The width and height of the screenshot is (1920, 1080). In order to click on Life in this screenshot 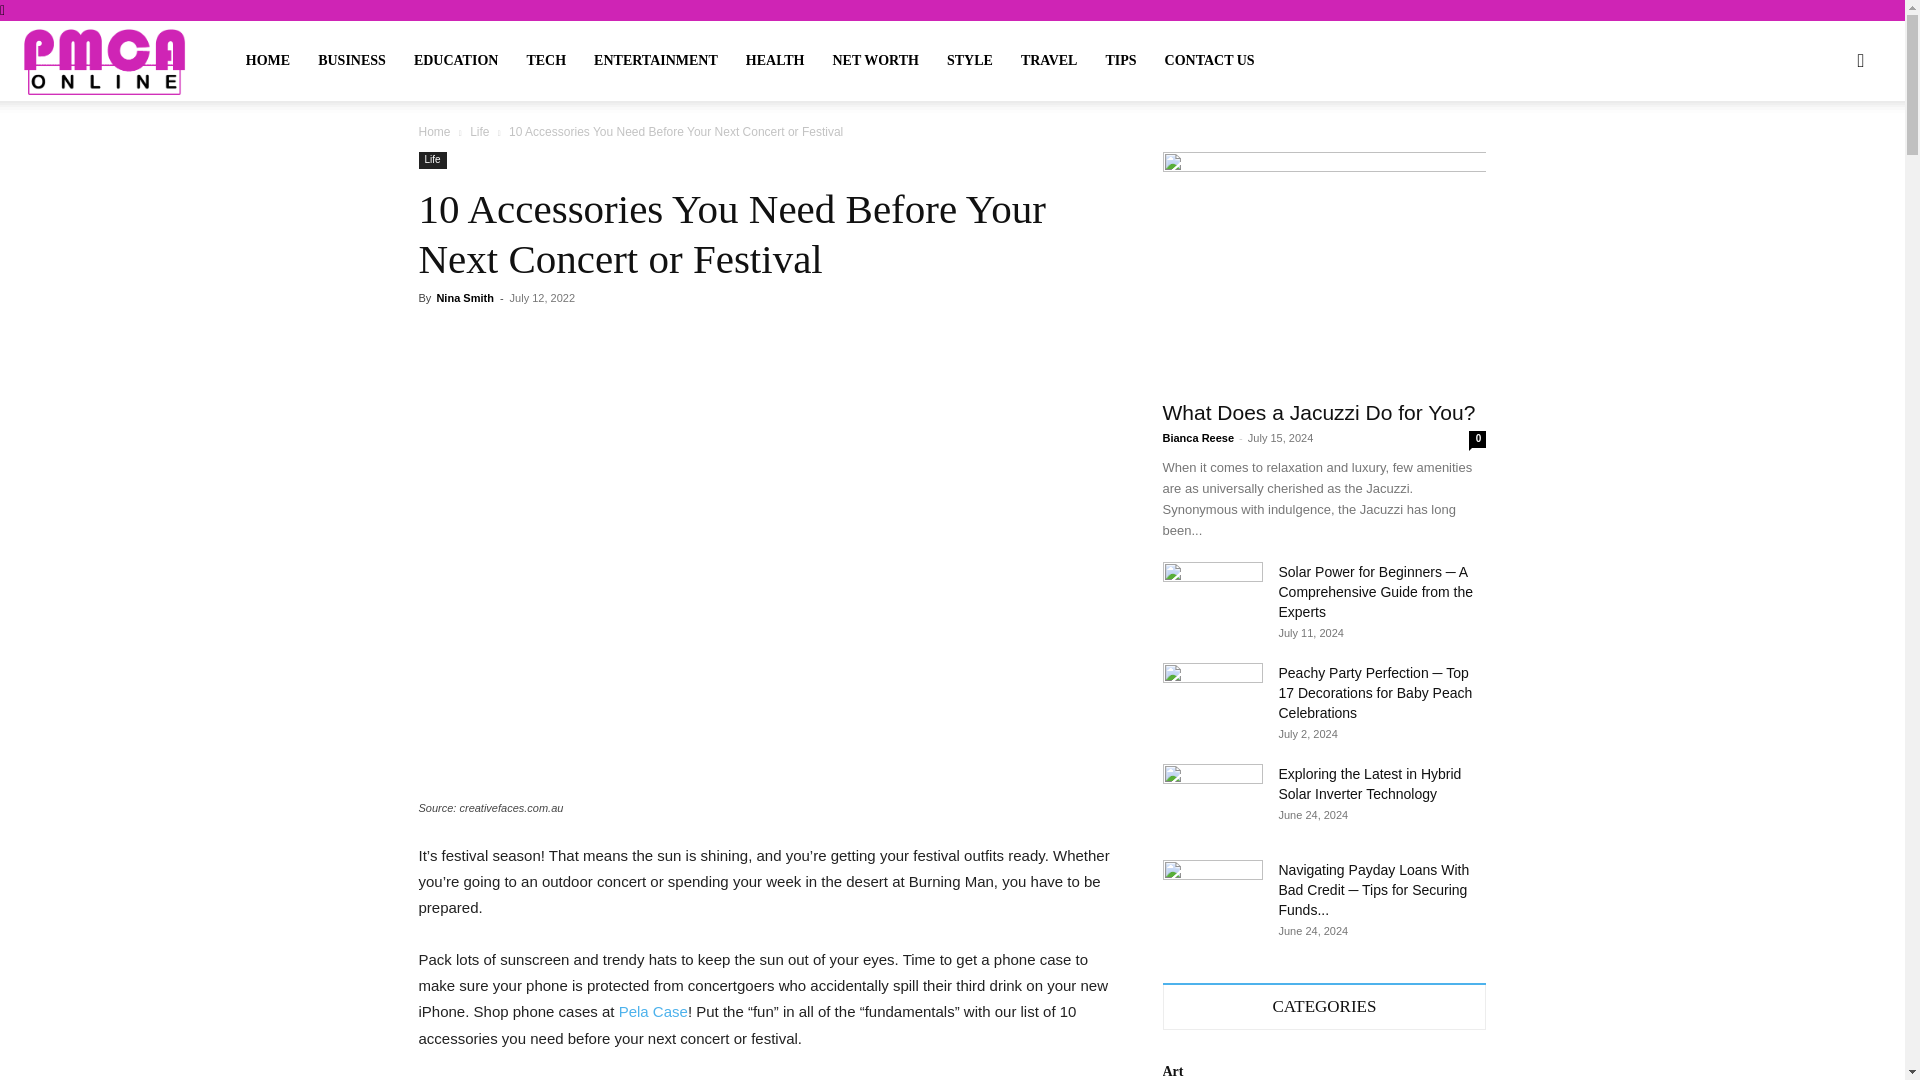, I will do `click(432, 160)`.